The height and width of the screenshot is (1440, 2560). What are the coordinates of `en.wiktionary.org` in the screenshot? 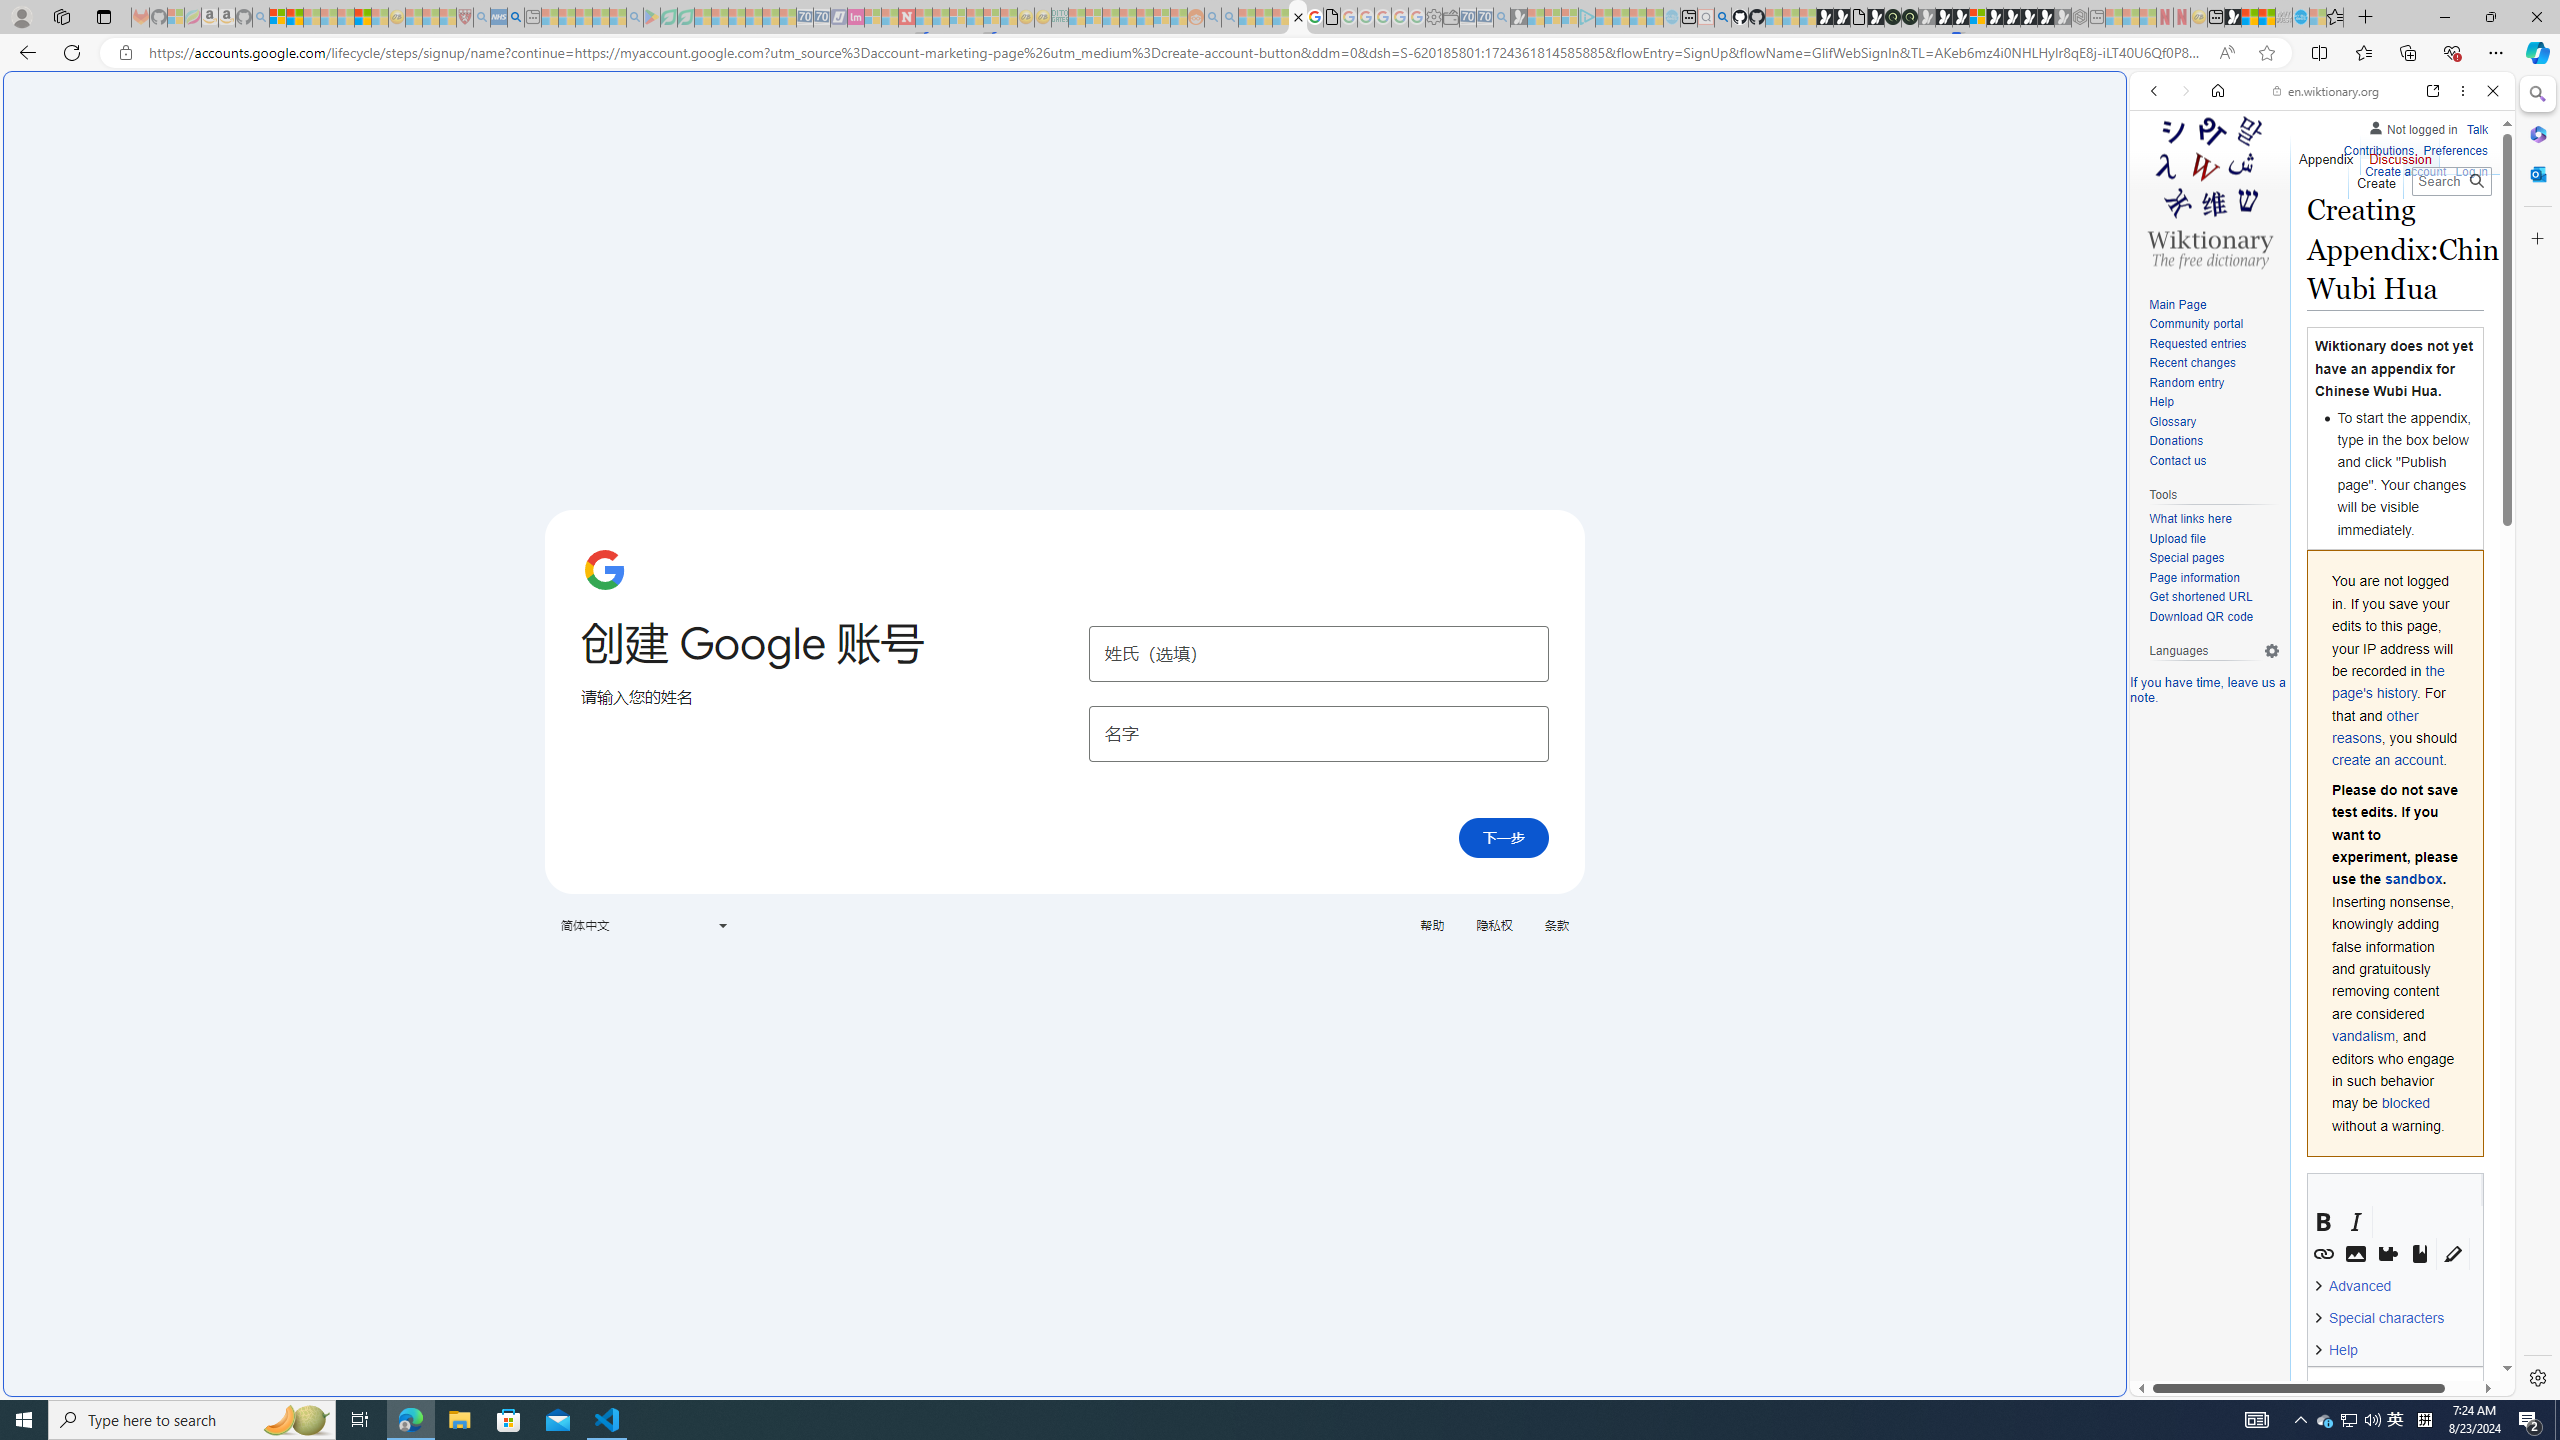 It's located at (2326, 91).